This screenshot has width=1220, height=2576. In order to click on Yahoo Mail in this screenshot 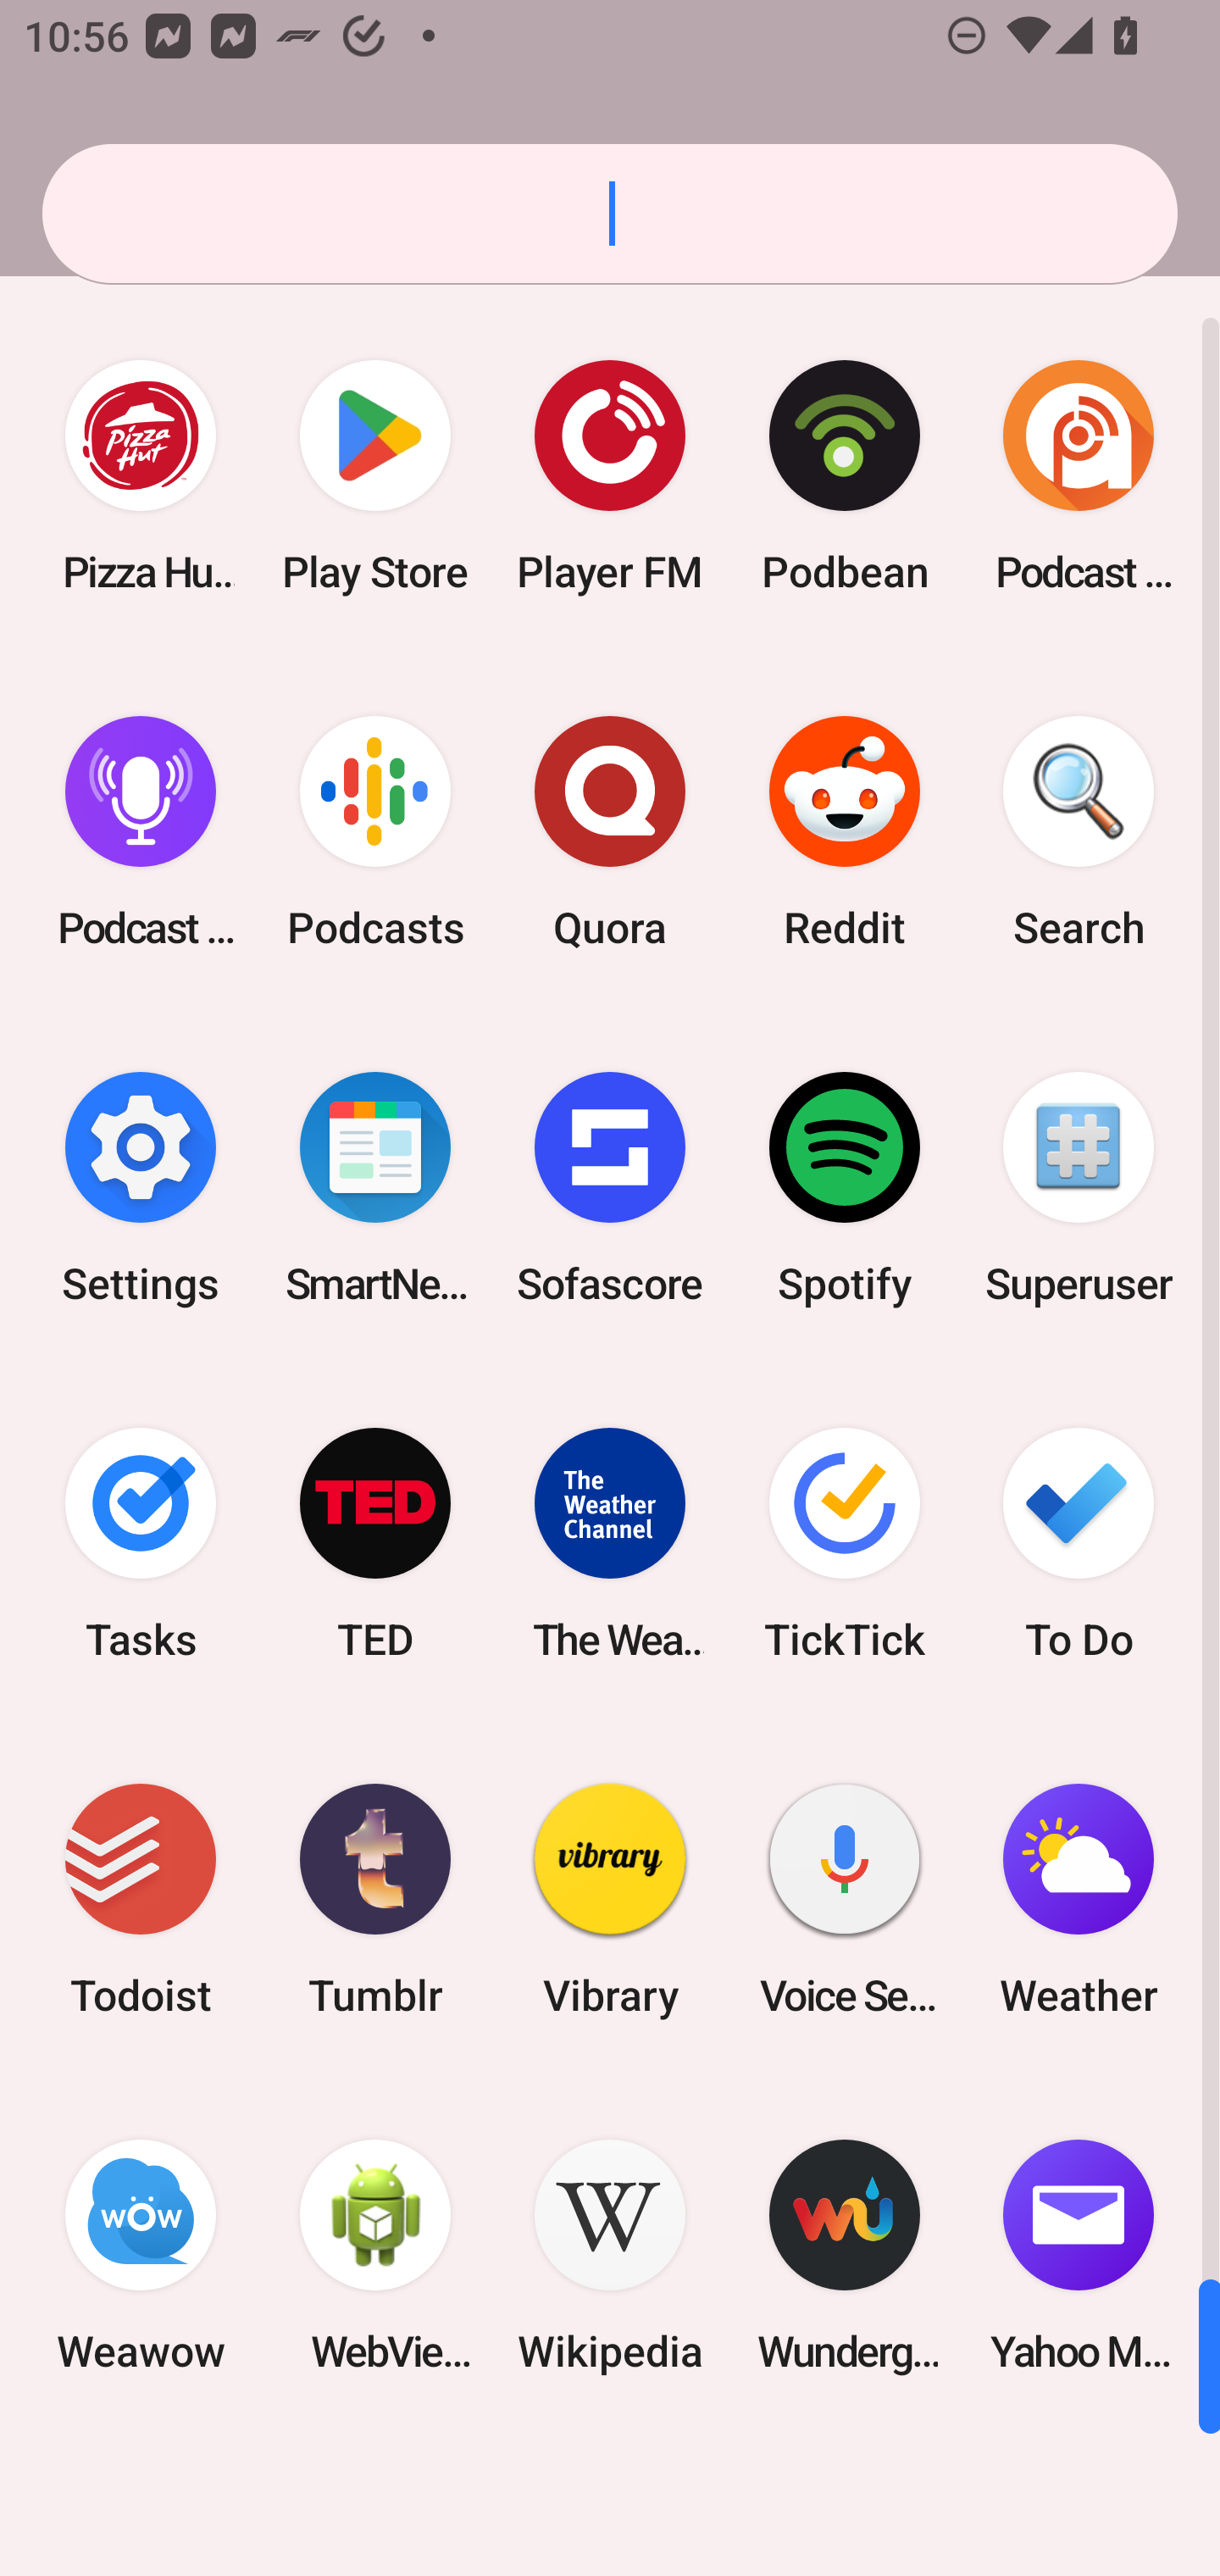, I will do `click(1079, 2256)`.